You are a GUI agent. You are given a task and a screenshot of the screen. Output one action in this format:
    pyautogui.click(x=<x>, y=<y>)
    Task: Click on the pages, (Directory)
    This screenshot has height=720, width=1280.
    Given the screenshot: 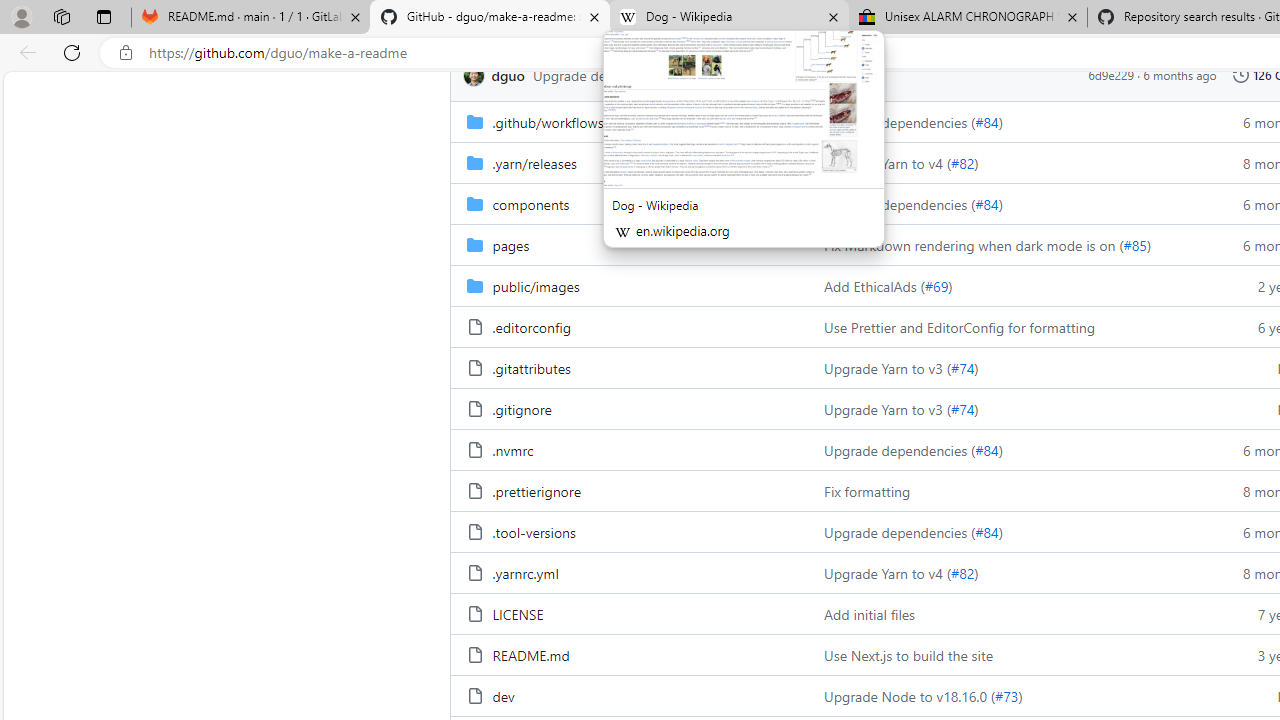 What is the action you would take?
    pyautogui.click(x=510, y=244)
    